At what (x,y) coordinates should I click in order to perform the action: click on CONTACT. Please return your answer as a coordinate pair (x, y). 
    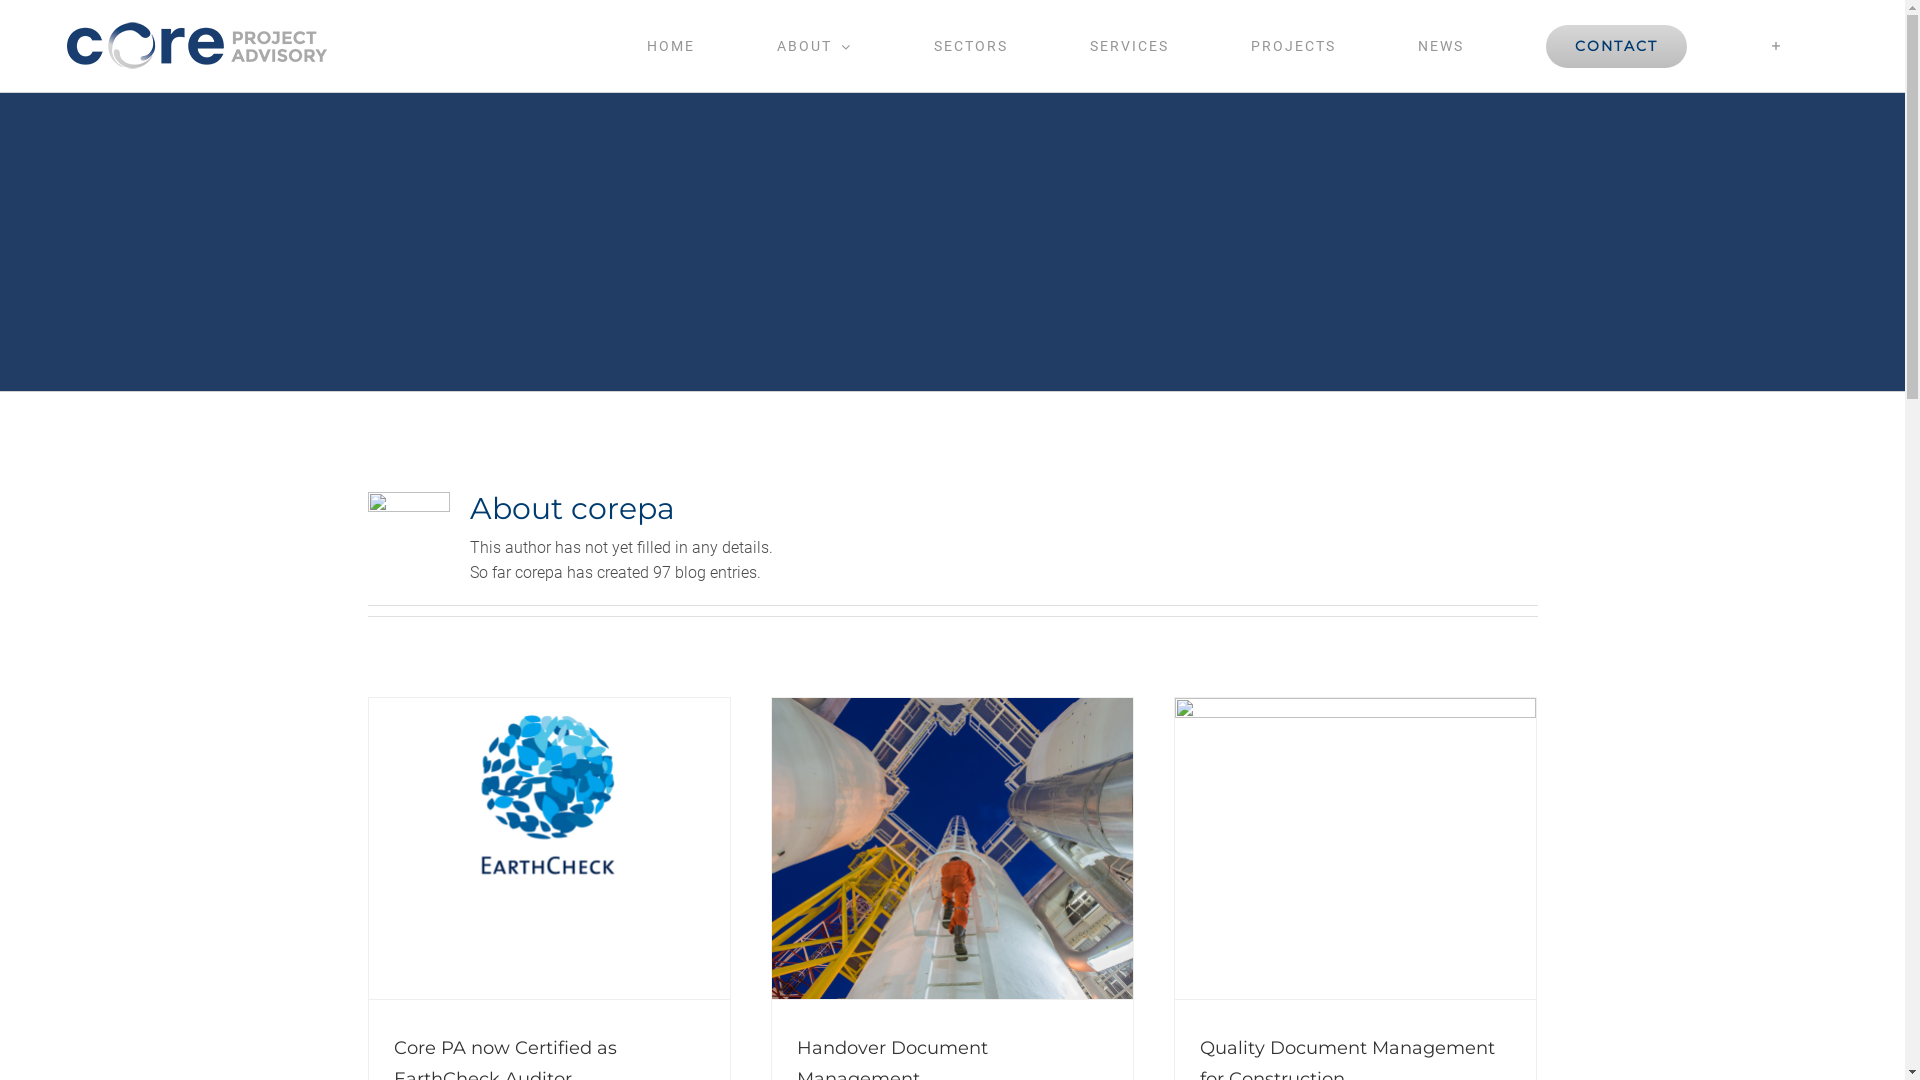
    Looking at the image, I should click on (1616, 46).